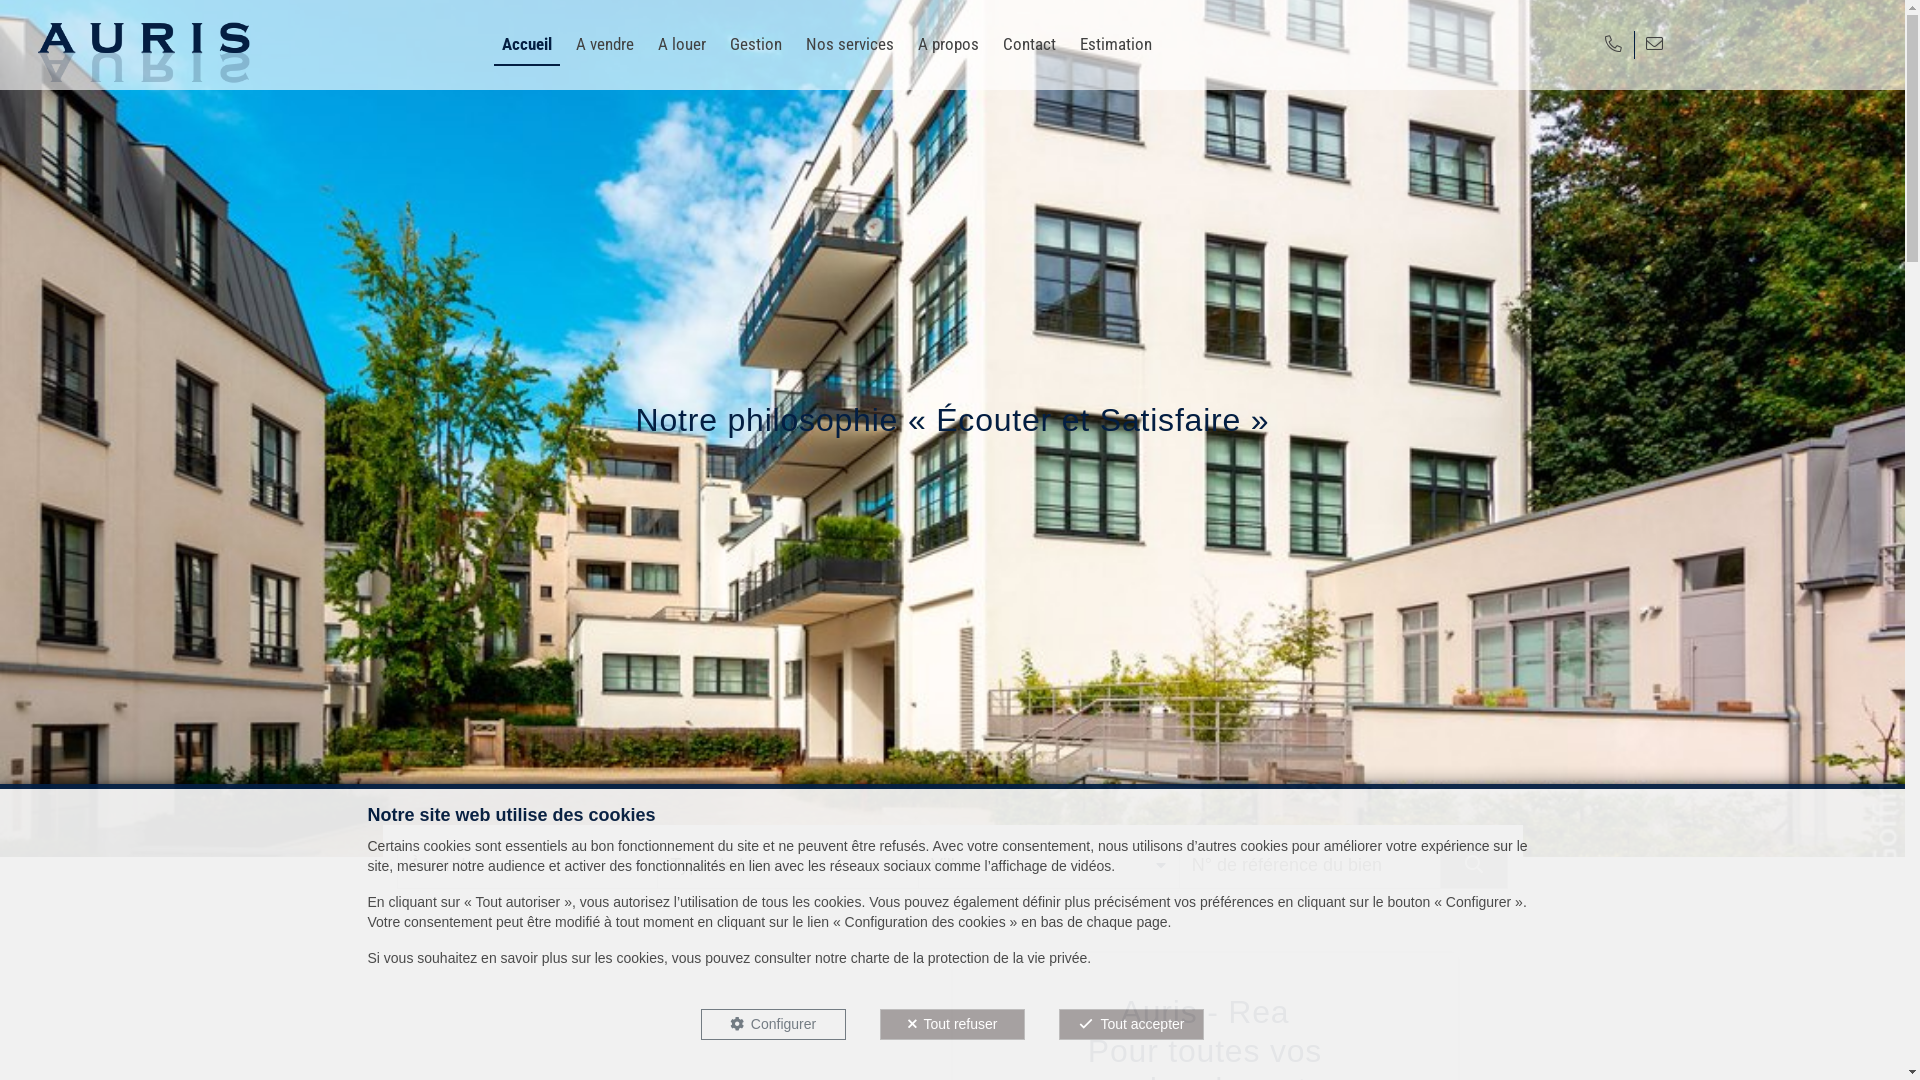 This screenshot has height=1080, width=1920. I want to click on Estimation, so click(1116, 44).